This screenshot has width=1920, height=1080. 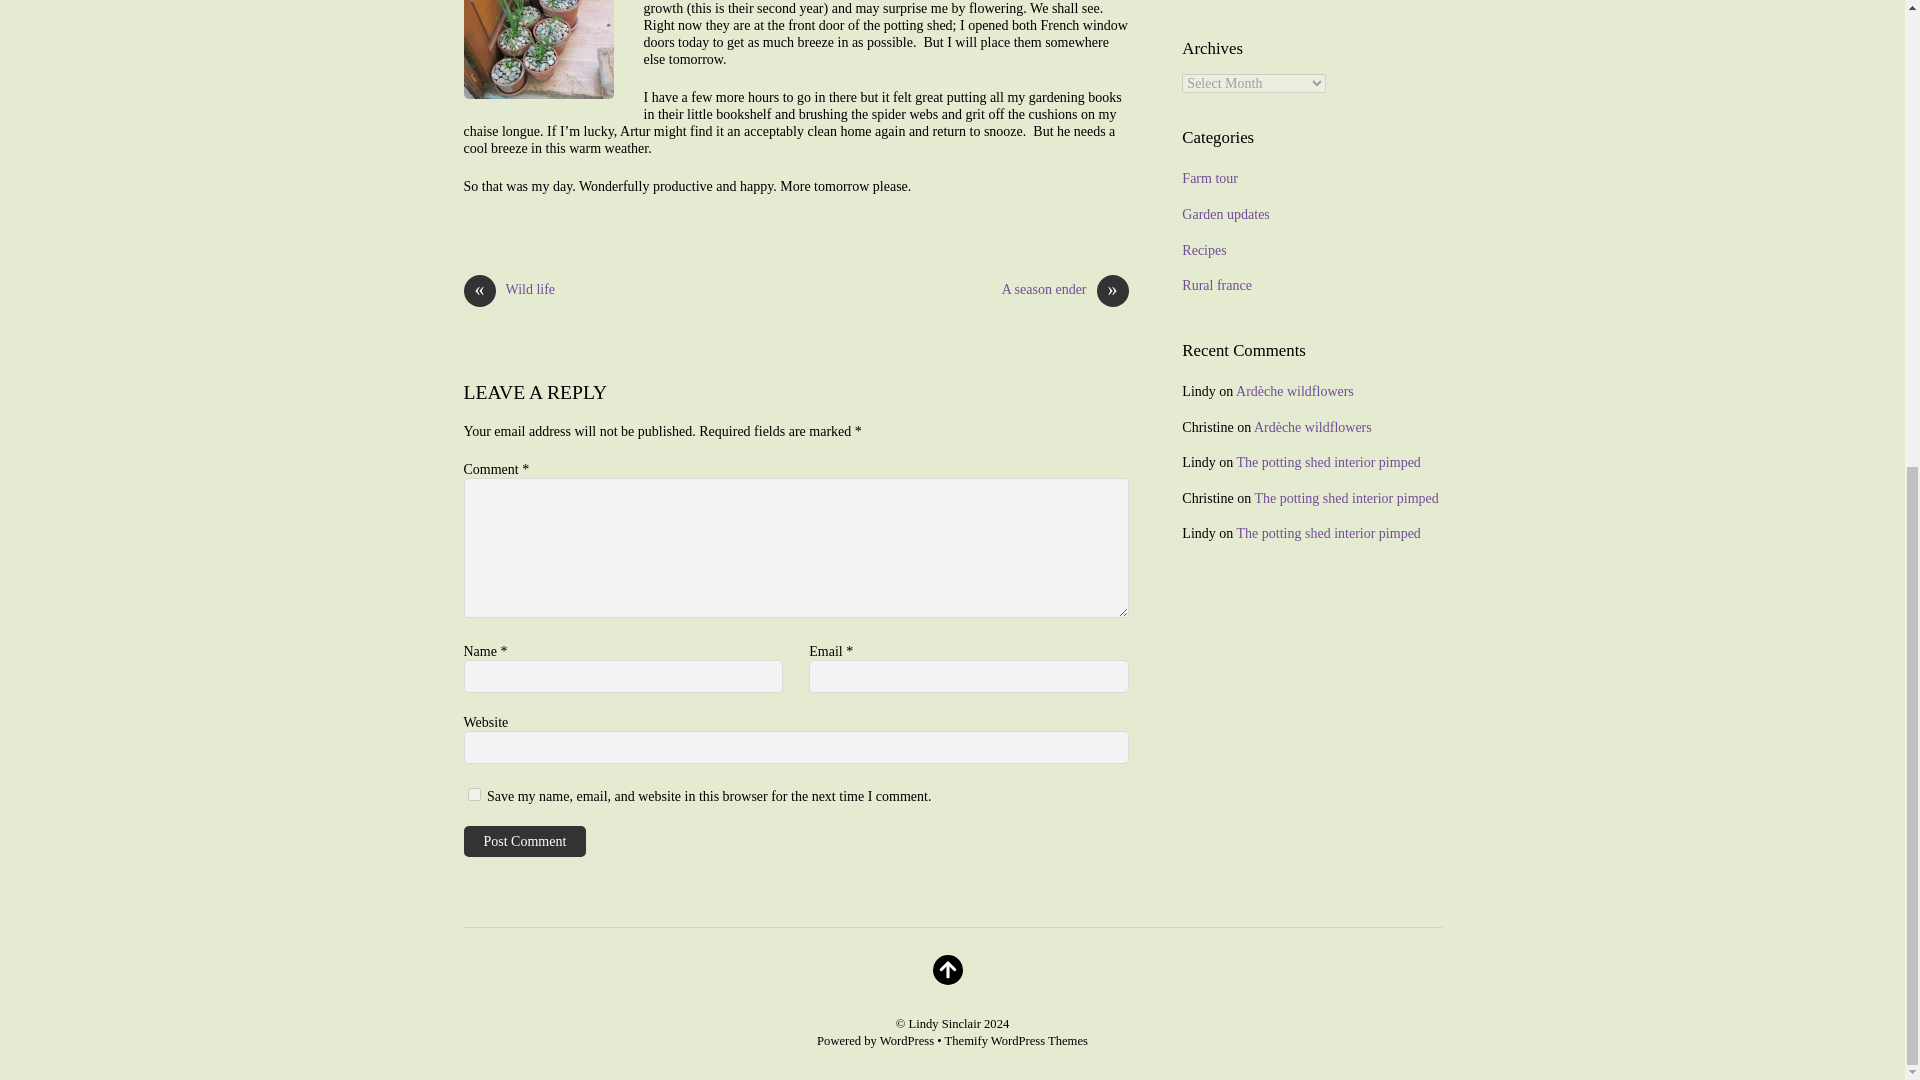 What do you see at coordinates (944, 1024) in the screenshot?
I see `Lindy Sinclair` at bounding box center [944, 1024].